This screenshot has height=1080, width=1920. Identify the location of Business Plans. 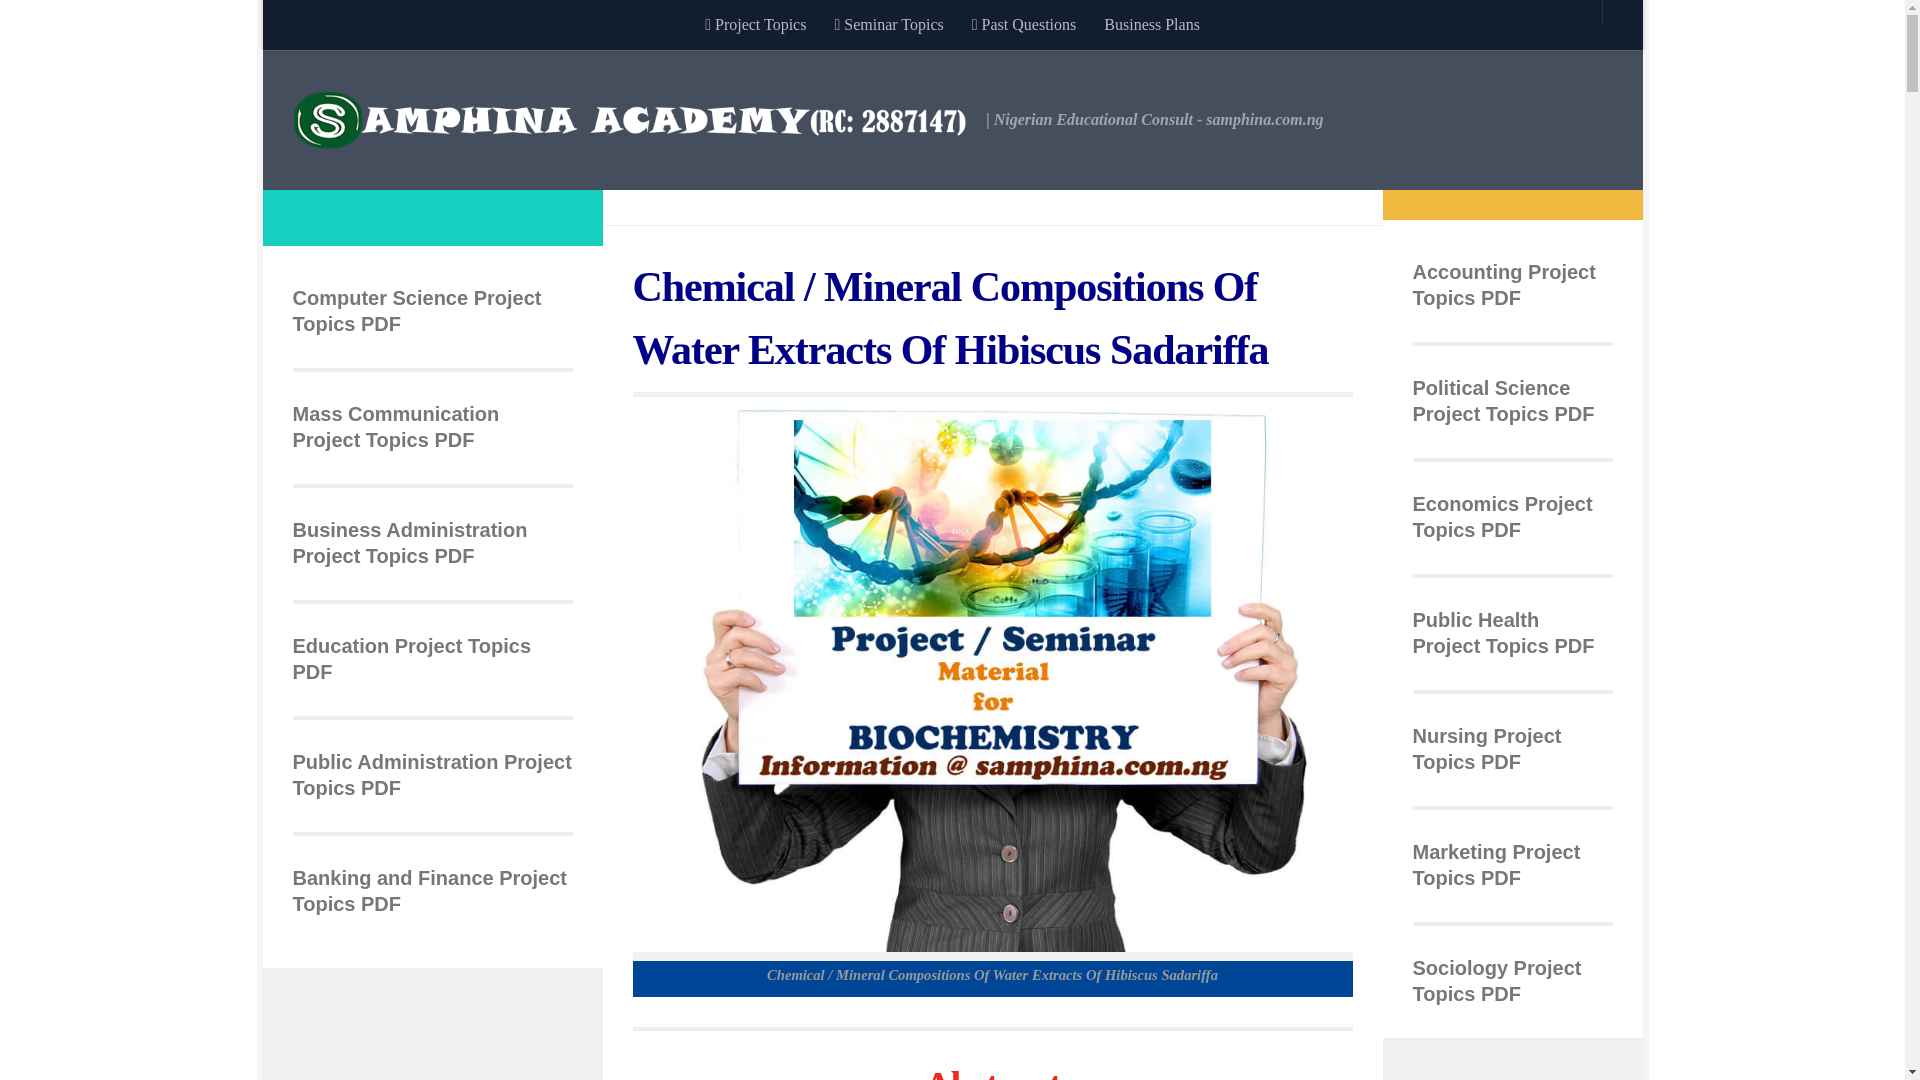
(1152, 24).